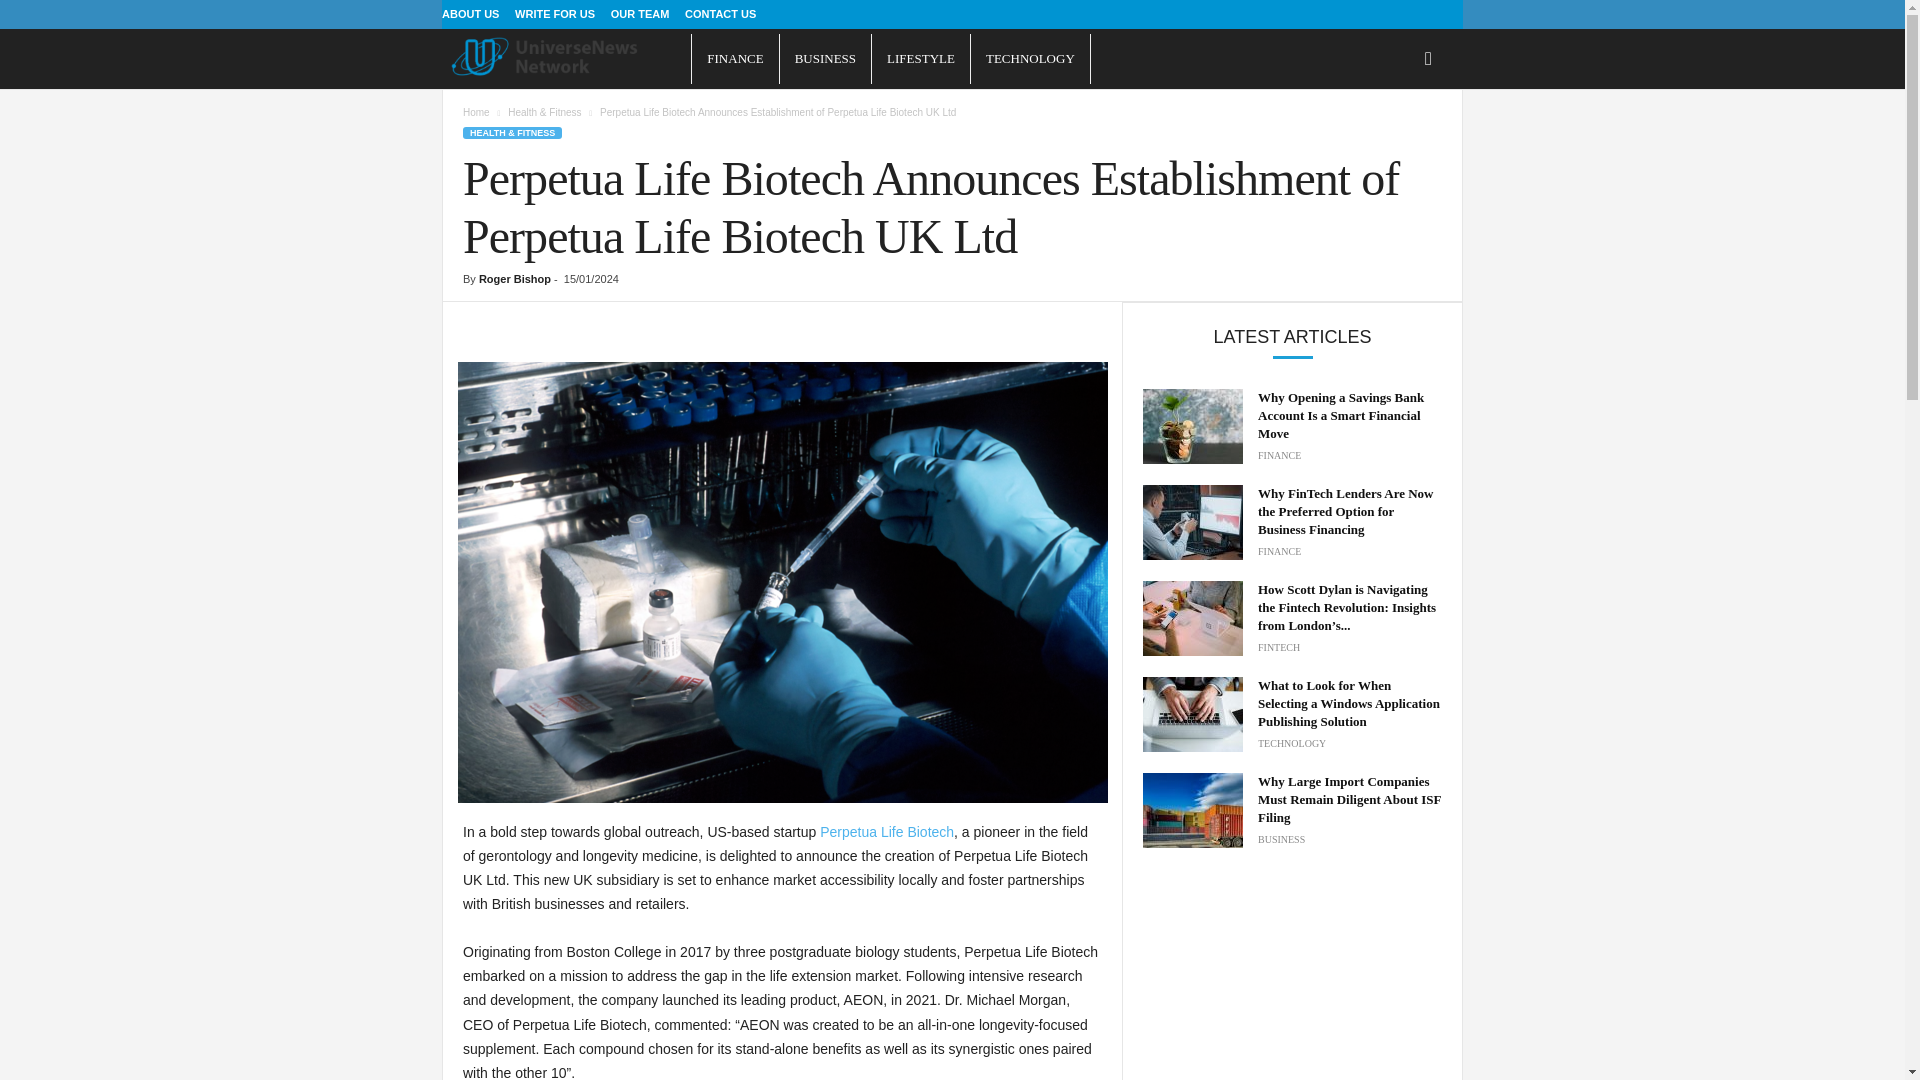 The height and width of the screenshot is (1080, 1920). Describe the element at coordinates (920, 58) in the screenshot. I see `LIFESTYLE` at that location.